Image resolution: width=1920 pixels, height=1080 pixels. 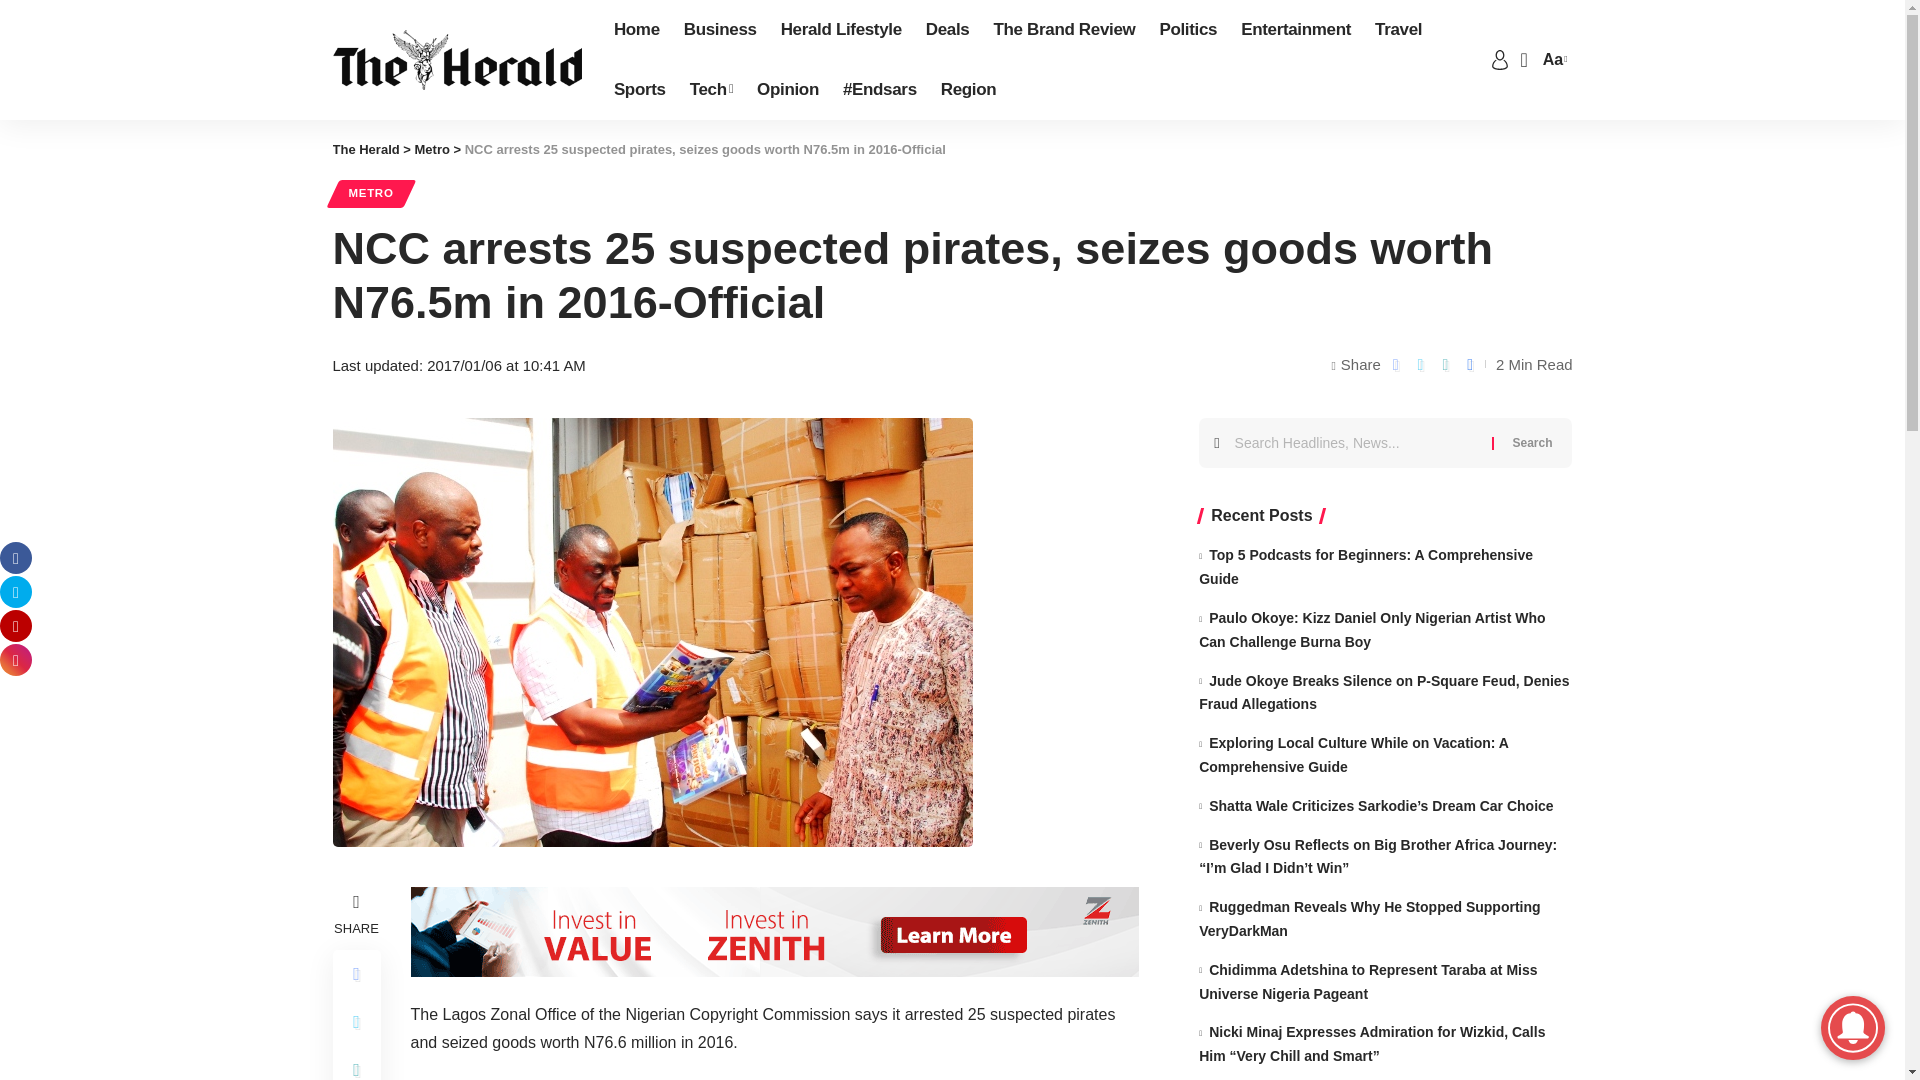 I want to click on Entertainment, so click(x=1296, y=30).